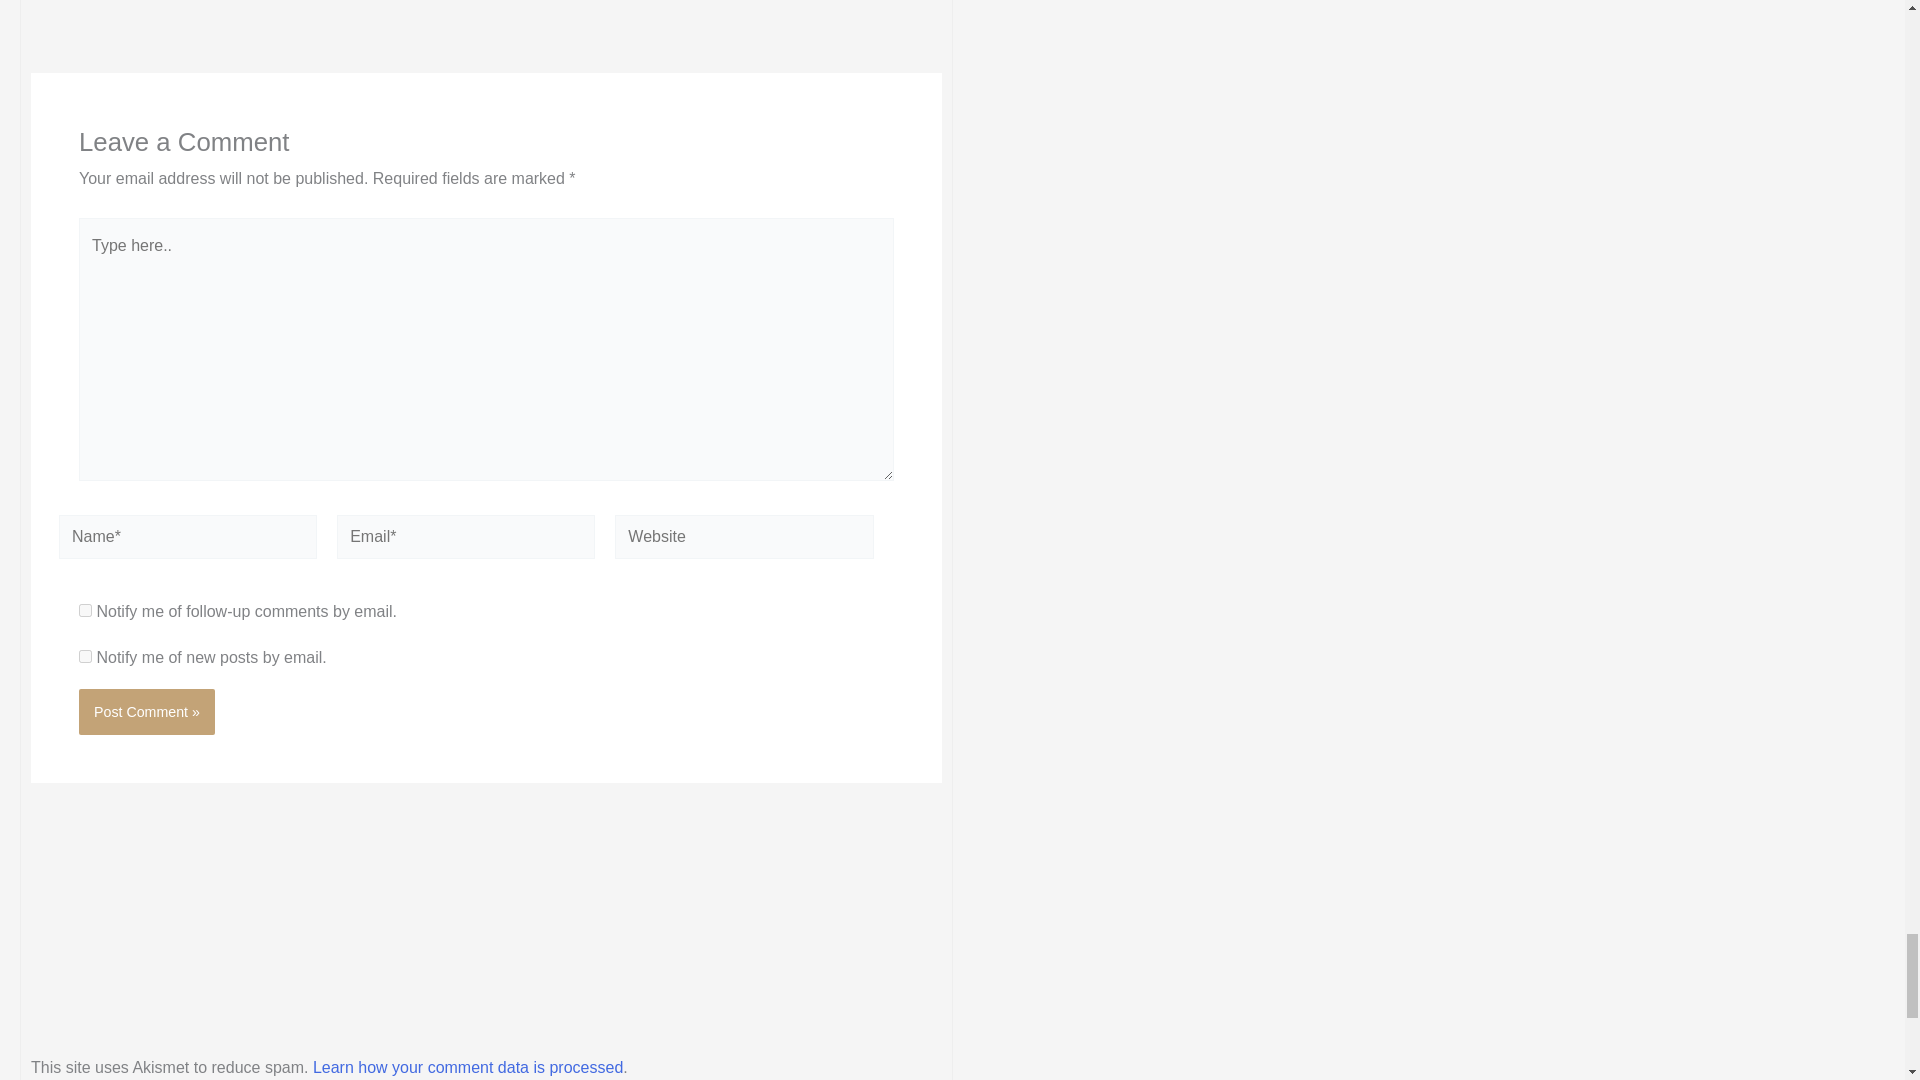 This screenshot has height=1080, width=1920. I want to click on subscribe, so click(85, 656).